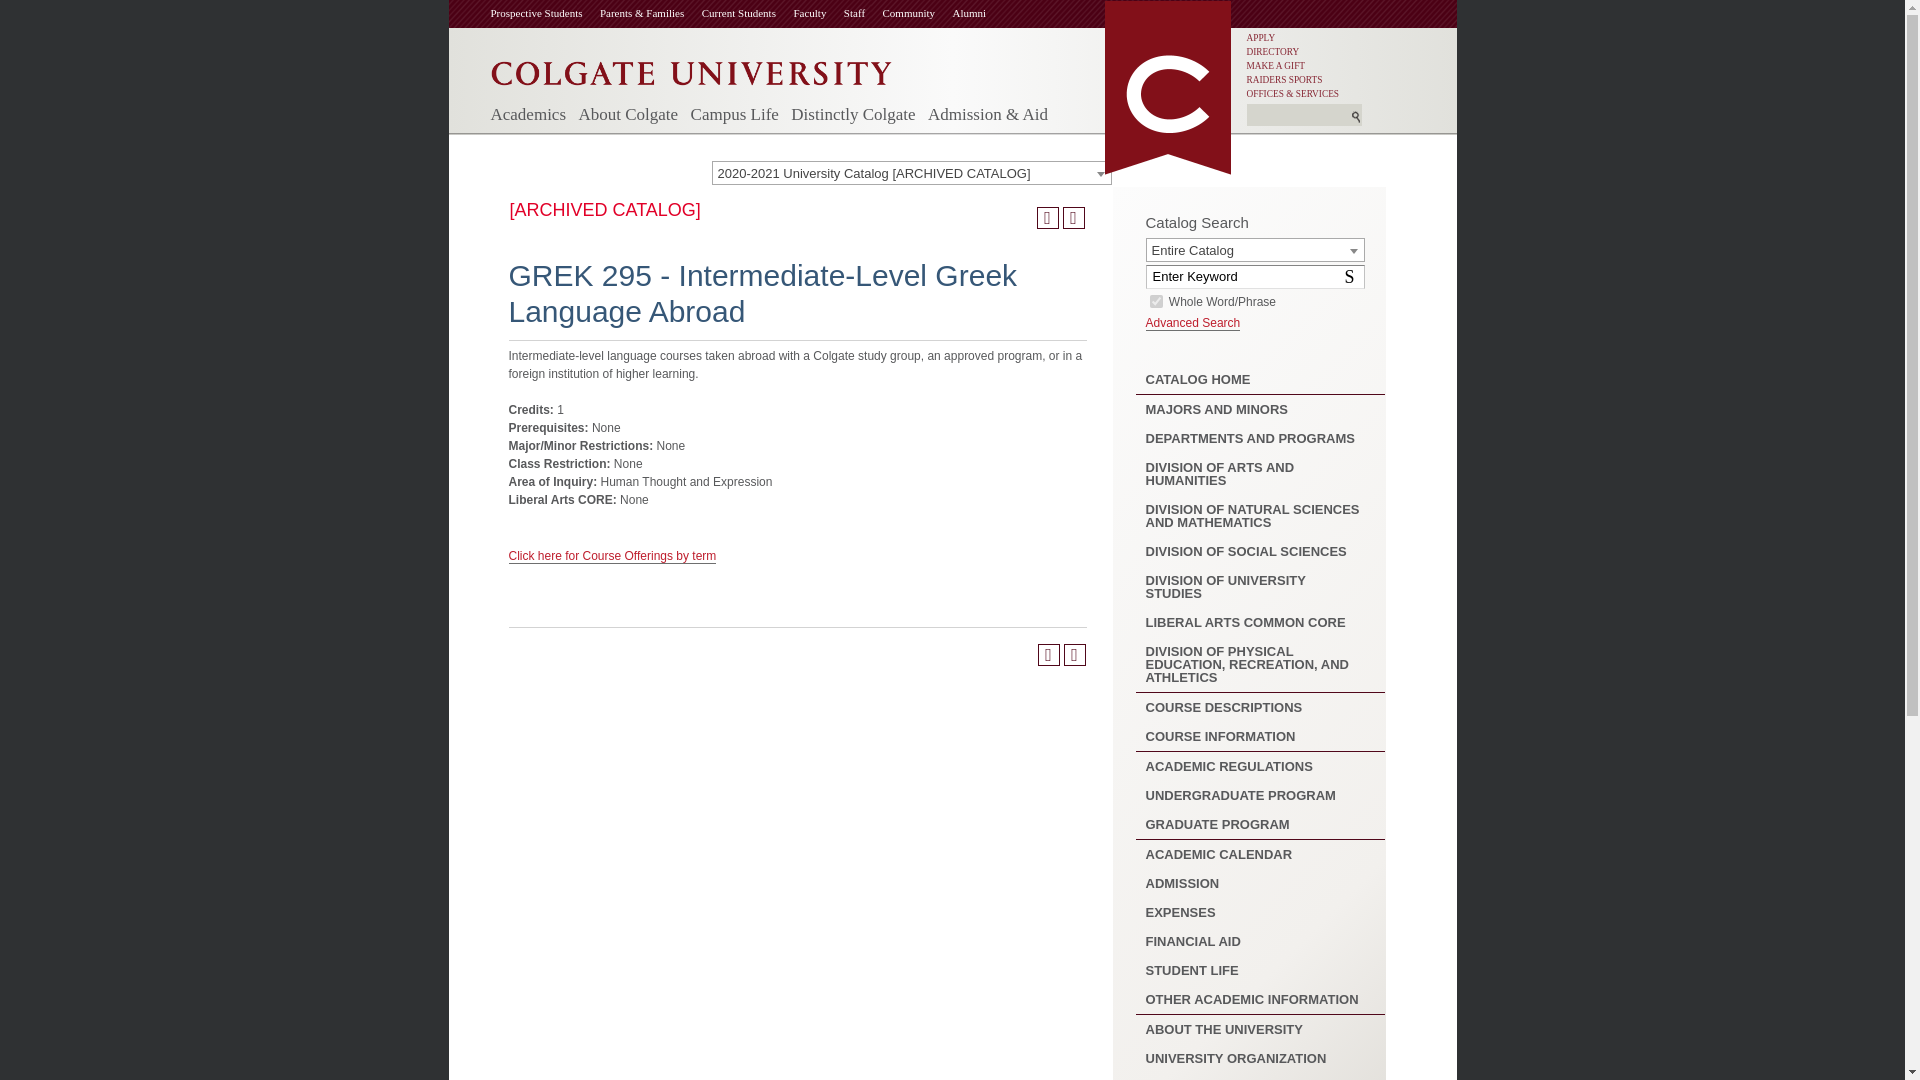  What do you see at coordinates (1156, 300) in the screenshot?
I see `1` at bounding box center [1156, 300].